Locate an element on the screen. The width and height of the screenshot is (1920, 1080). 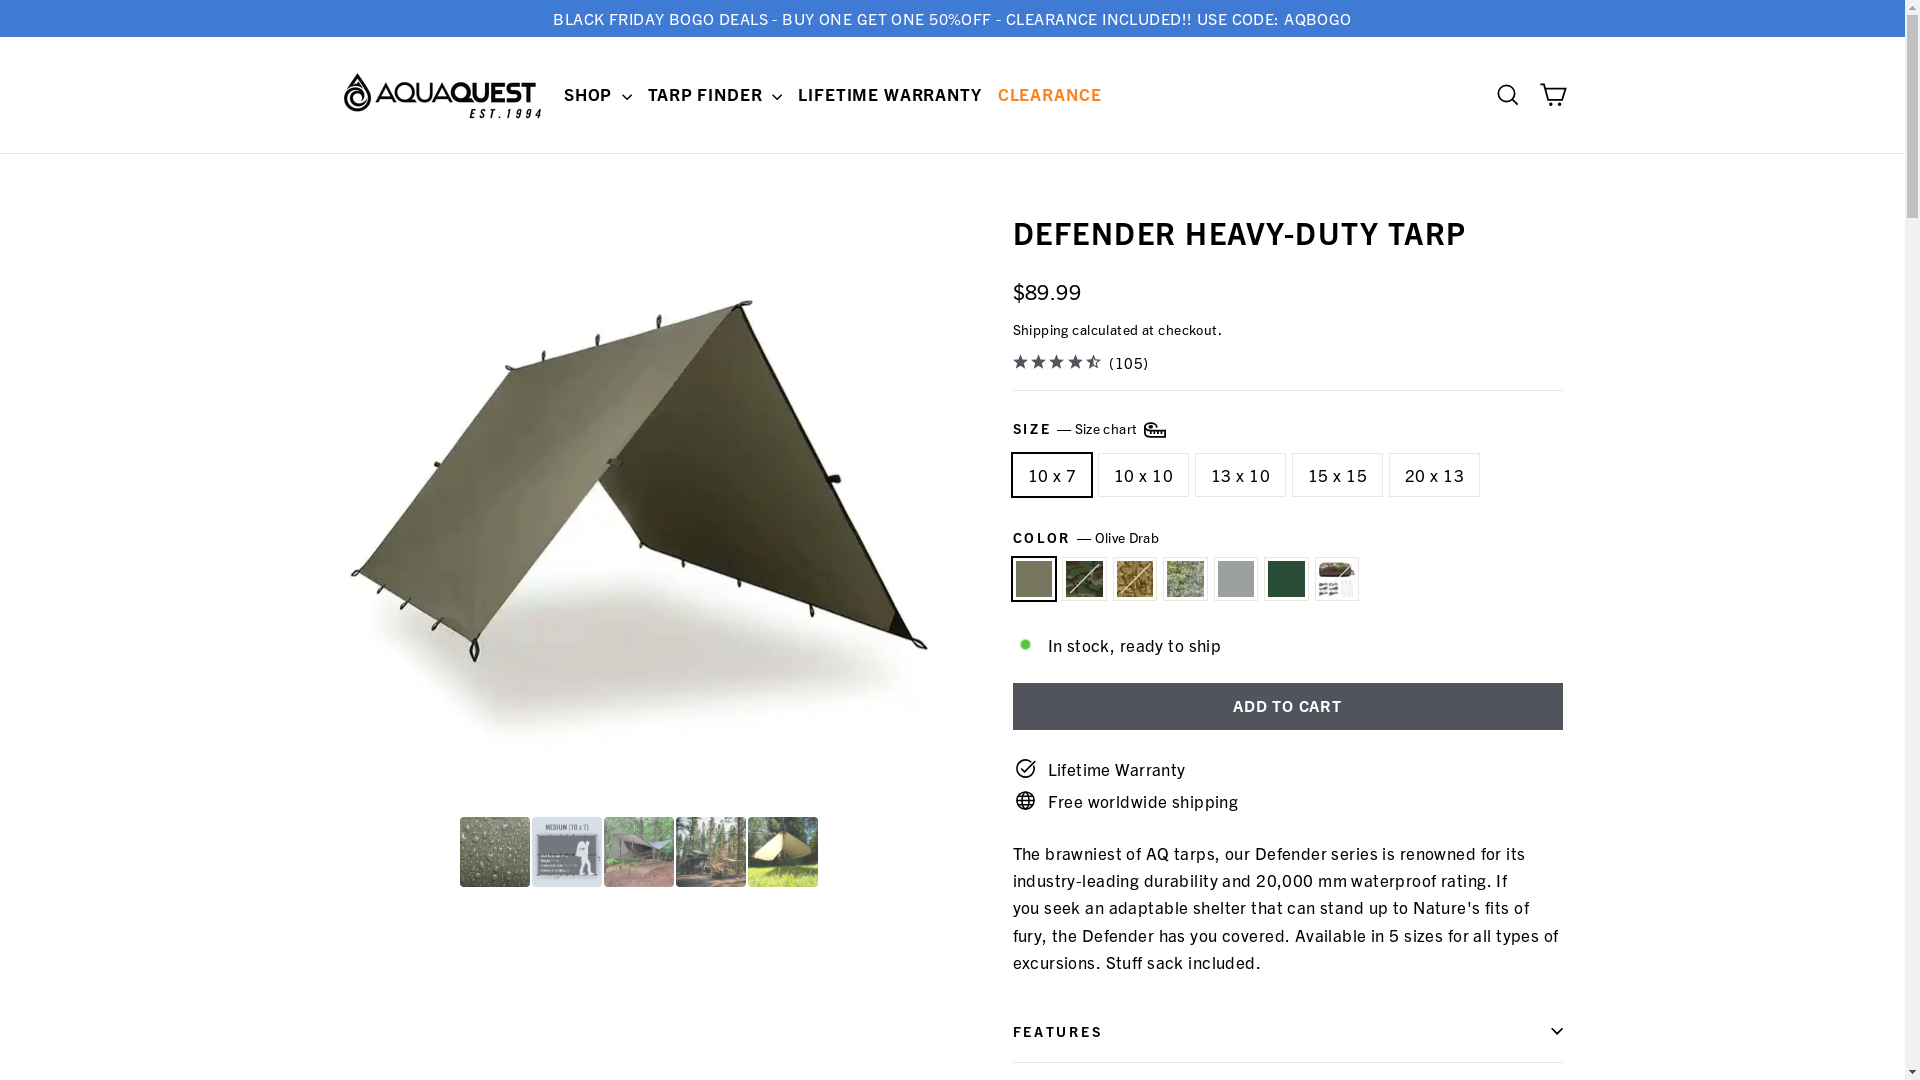
ICON-SEARCH
SEARCH is located at coordinates (1508, 95).